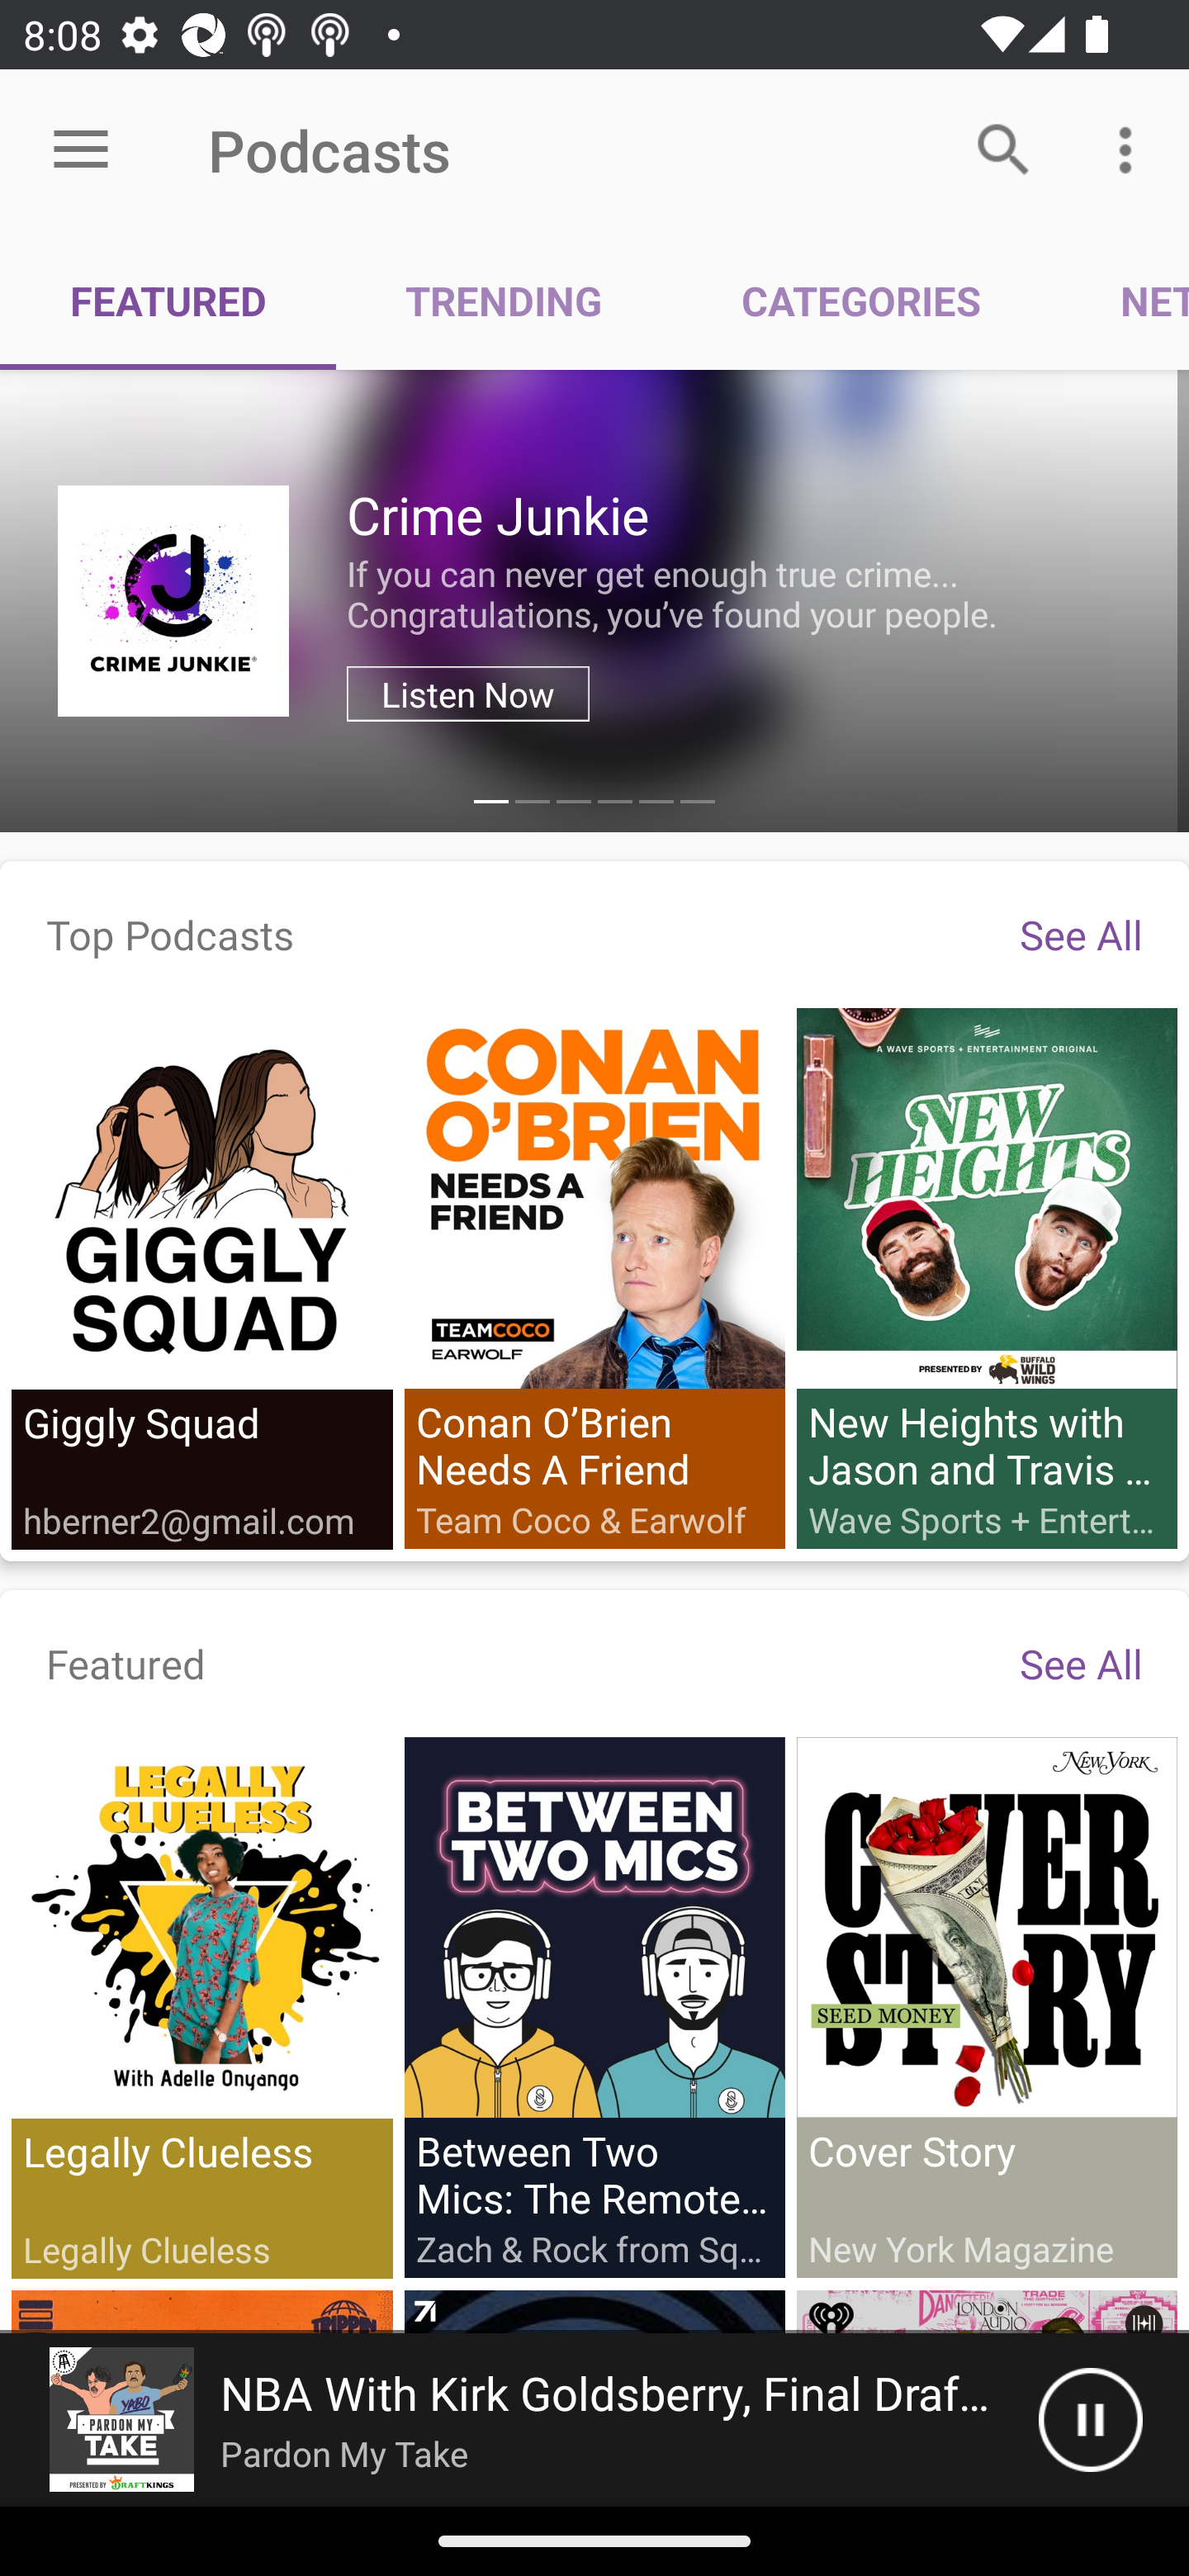  What do you see at coordinates (126, 1663) in the screenshot?
I see `Featured` at bounding box center [126, 1663].